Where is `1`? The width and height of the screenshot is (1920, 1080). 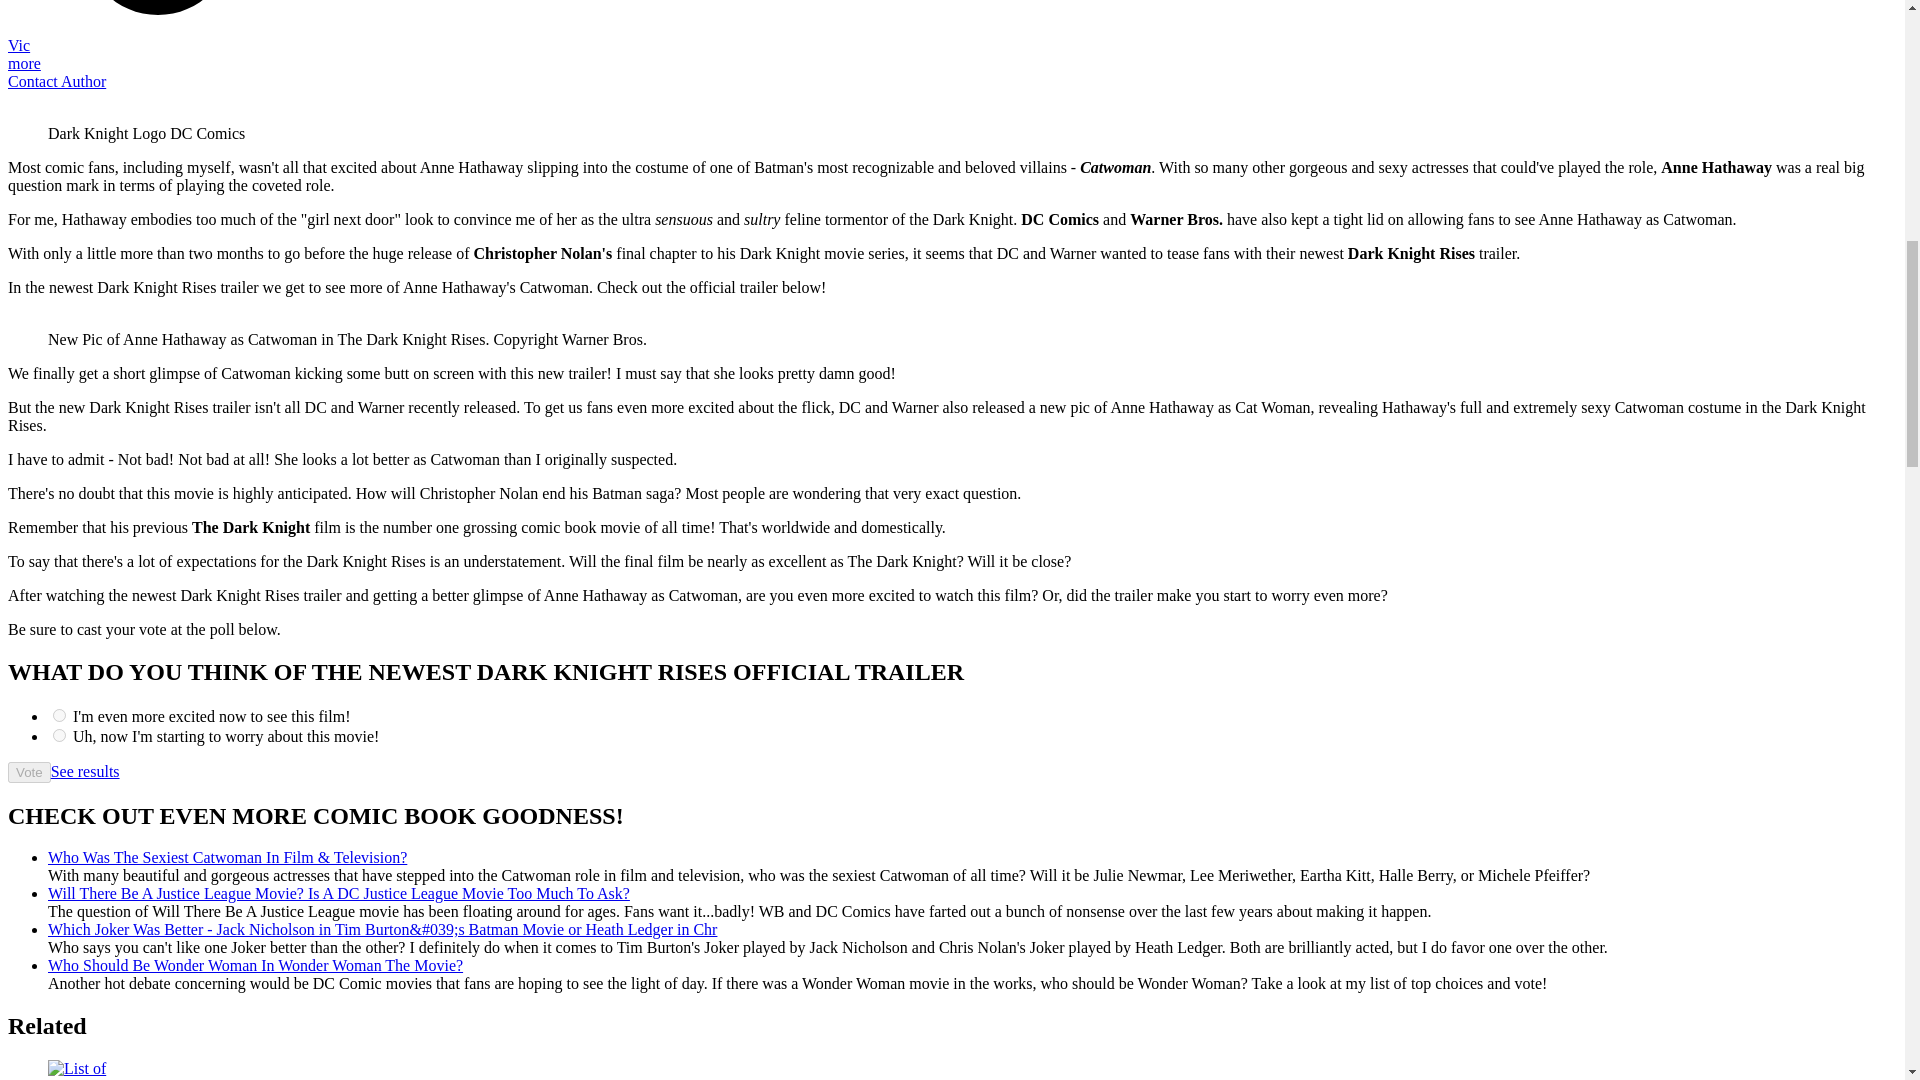
1 is located at coordinates (59, 735).